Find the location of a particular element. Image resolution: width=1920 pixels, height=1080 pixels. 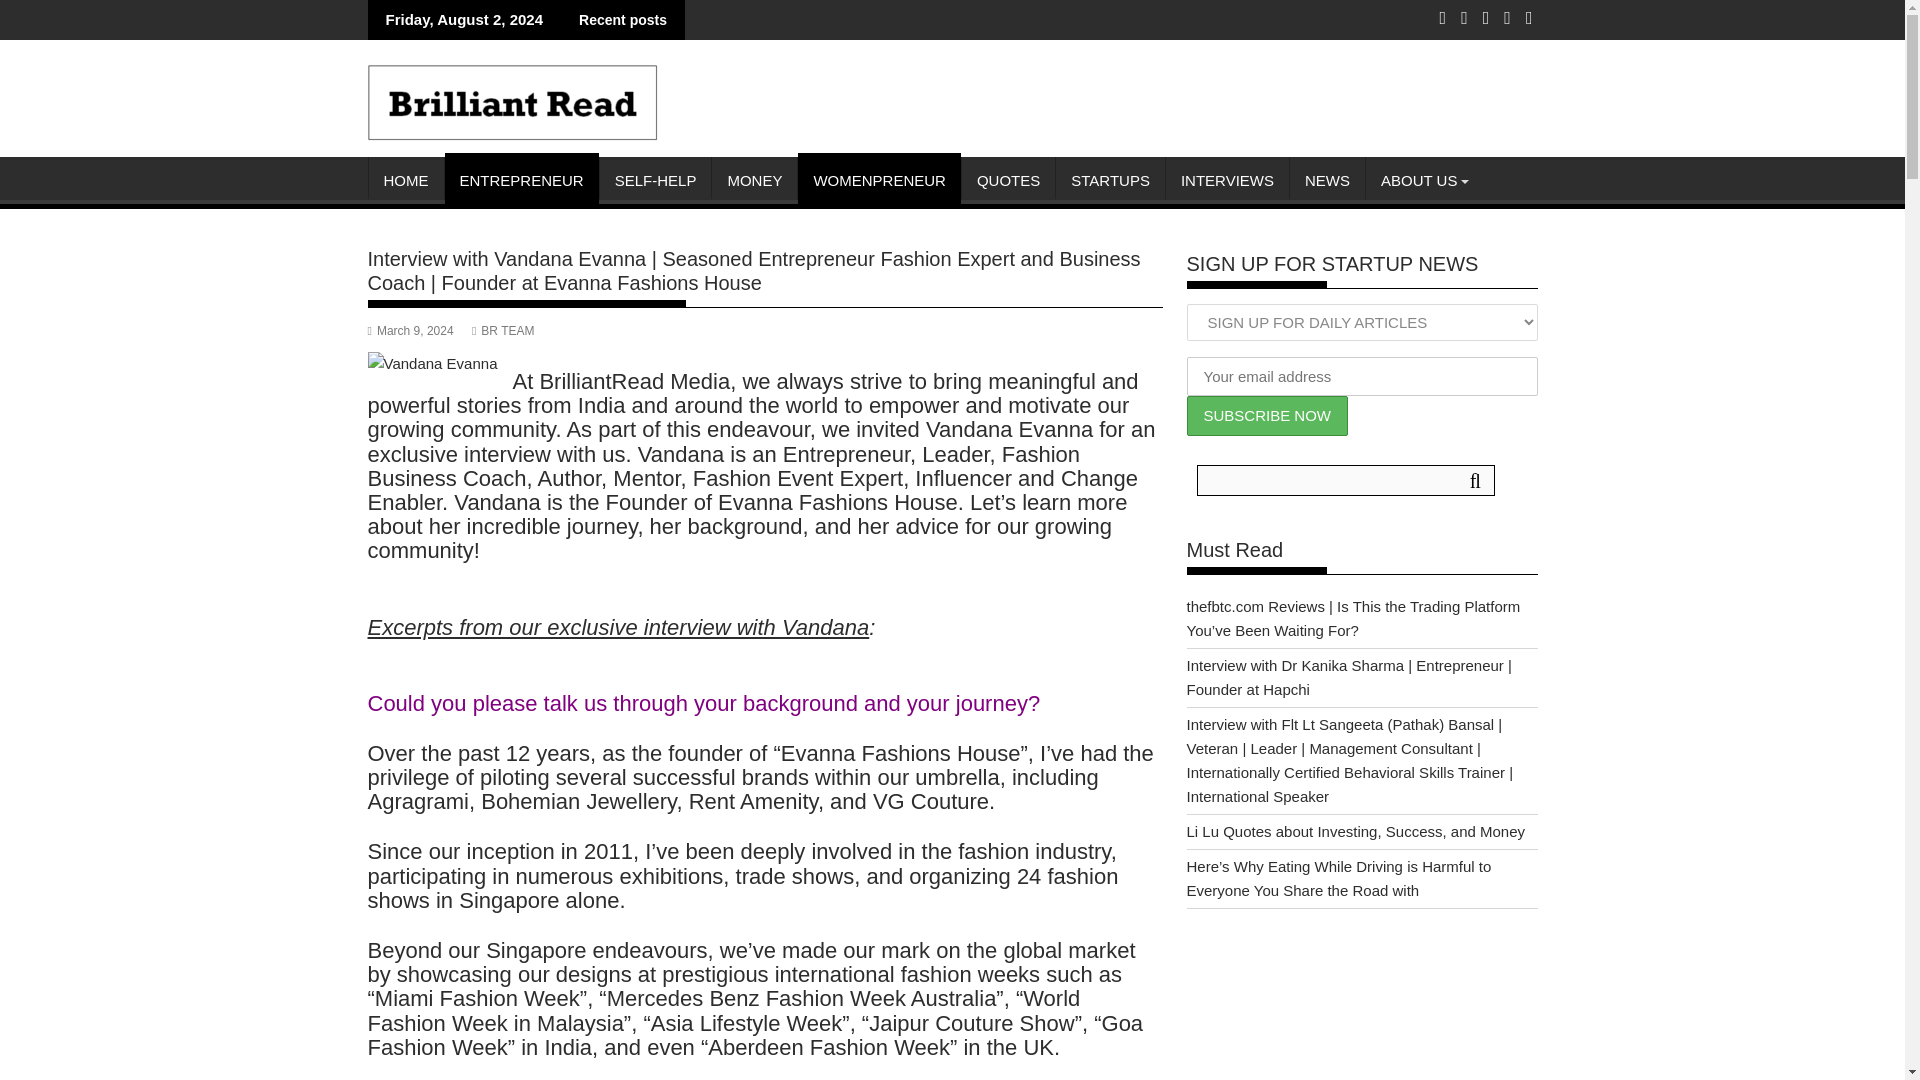

NEWS is located at coordinates (1328, 180).